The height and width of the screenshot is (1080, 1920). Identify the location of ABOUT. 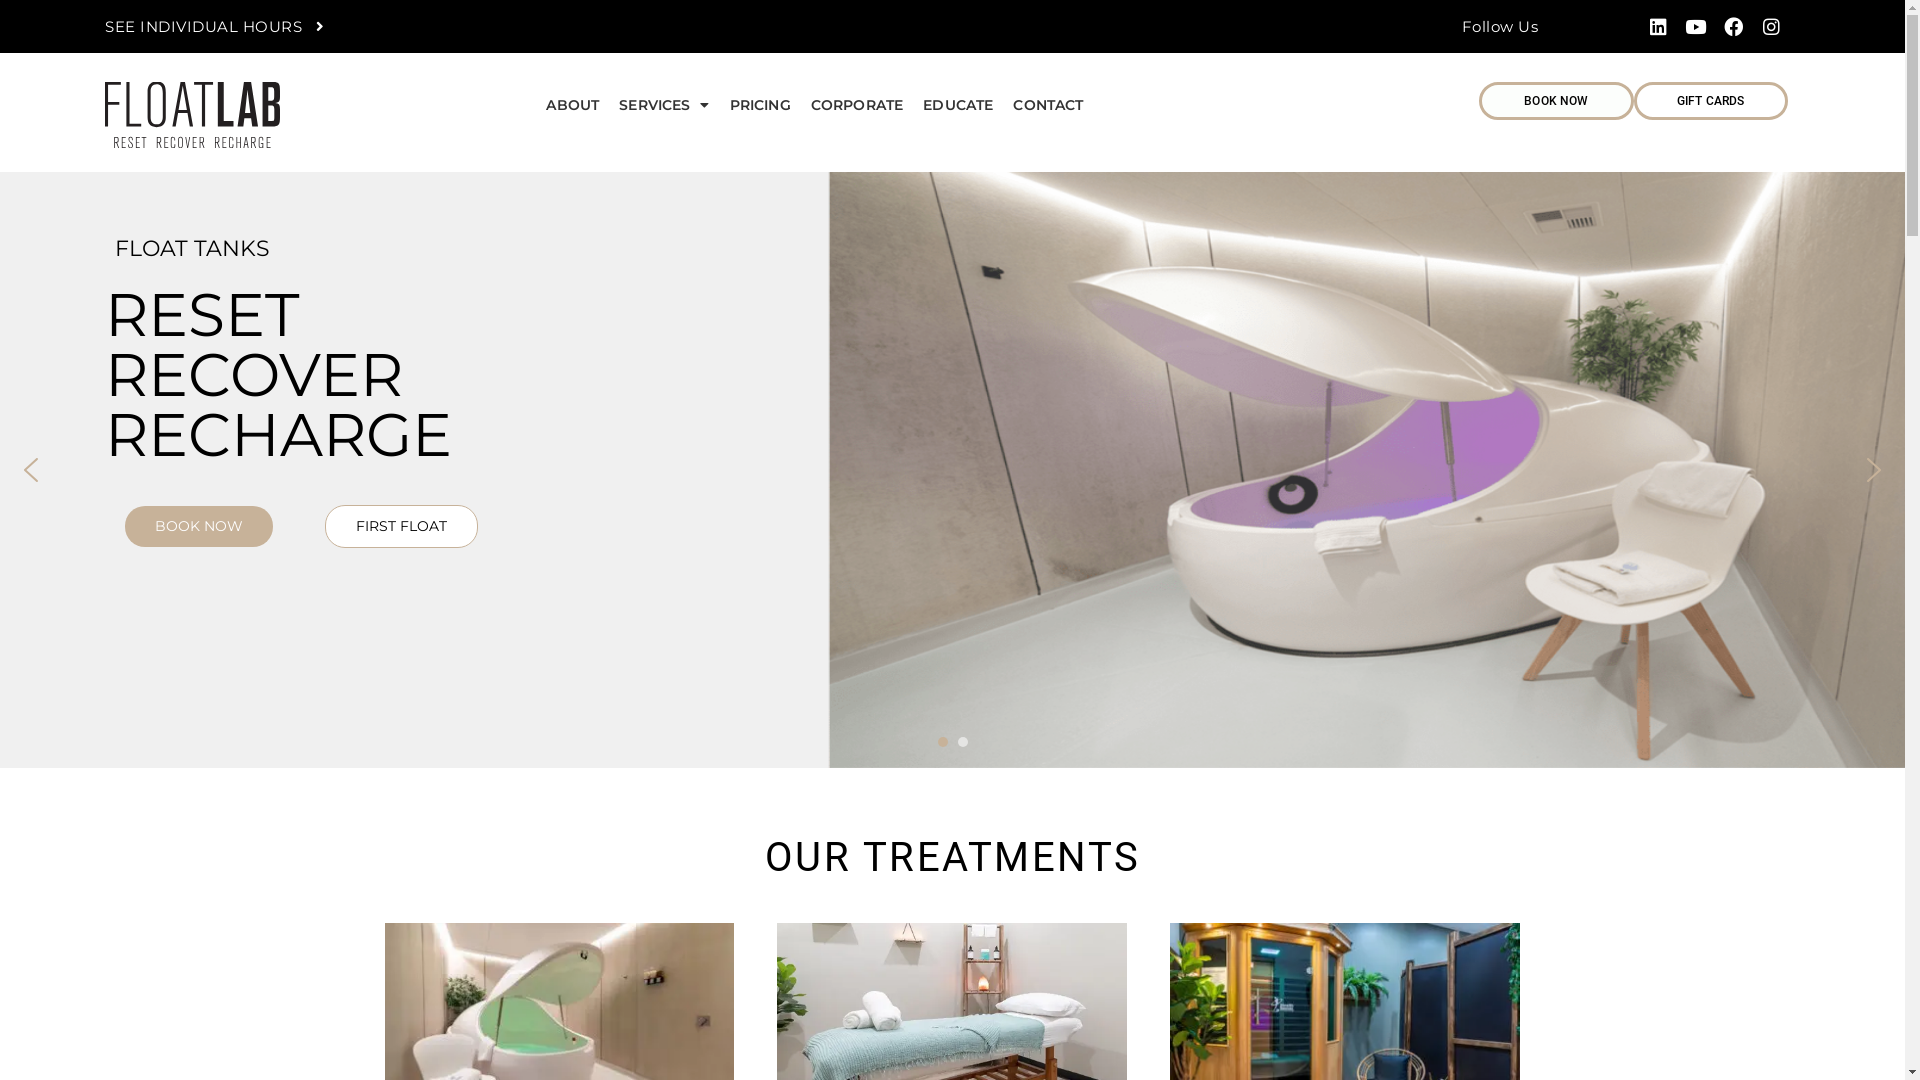
(572, 105).